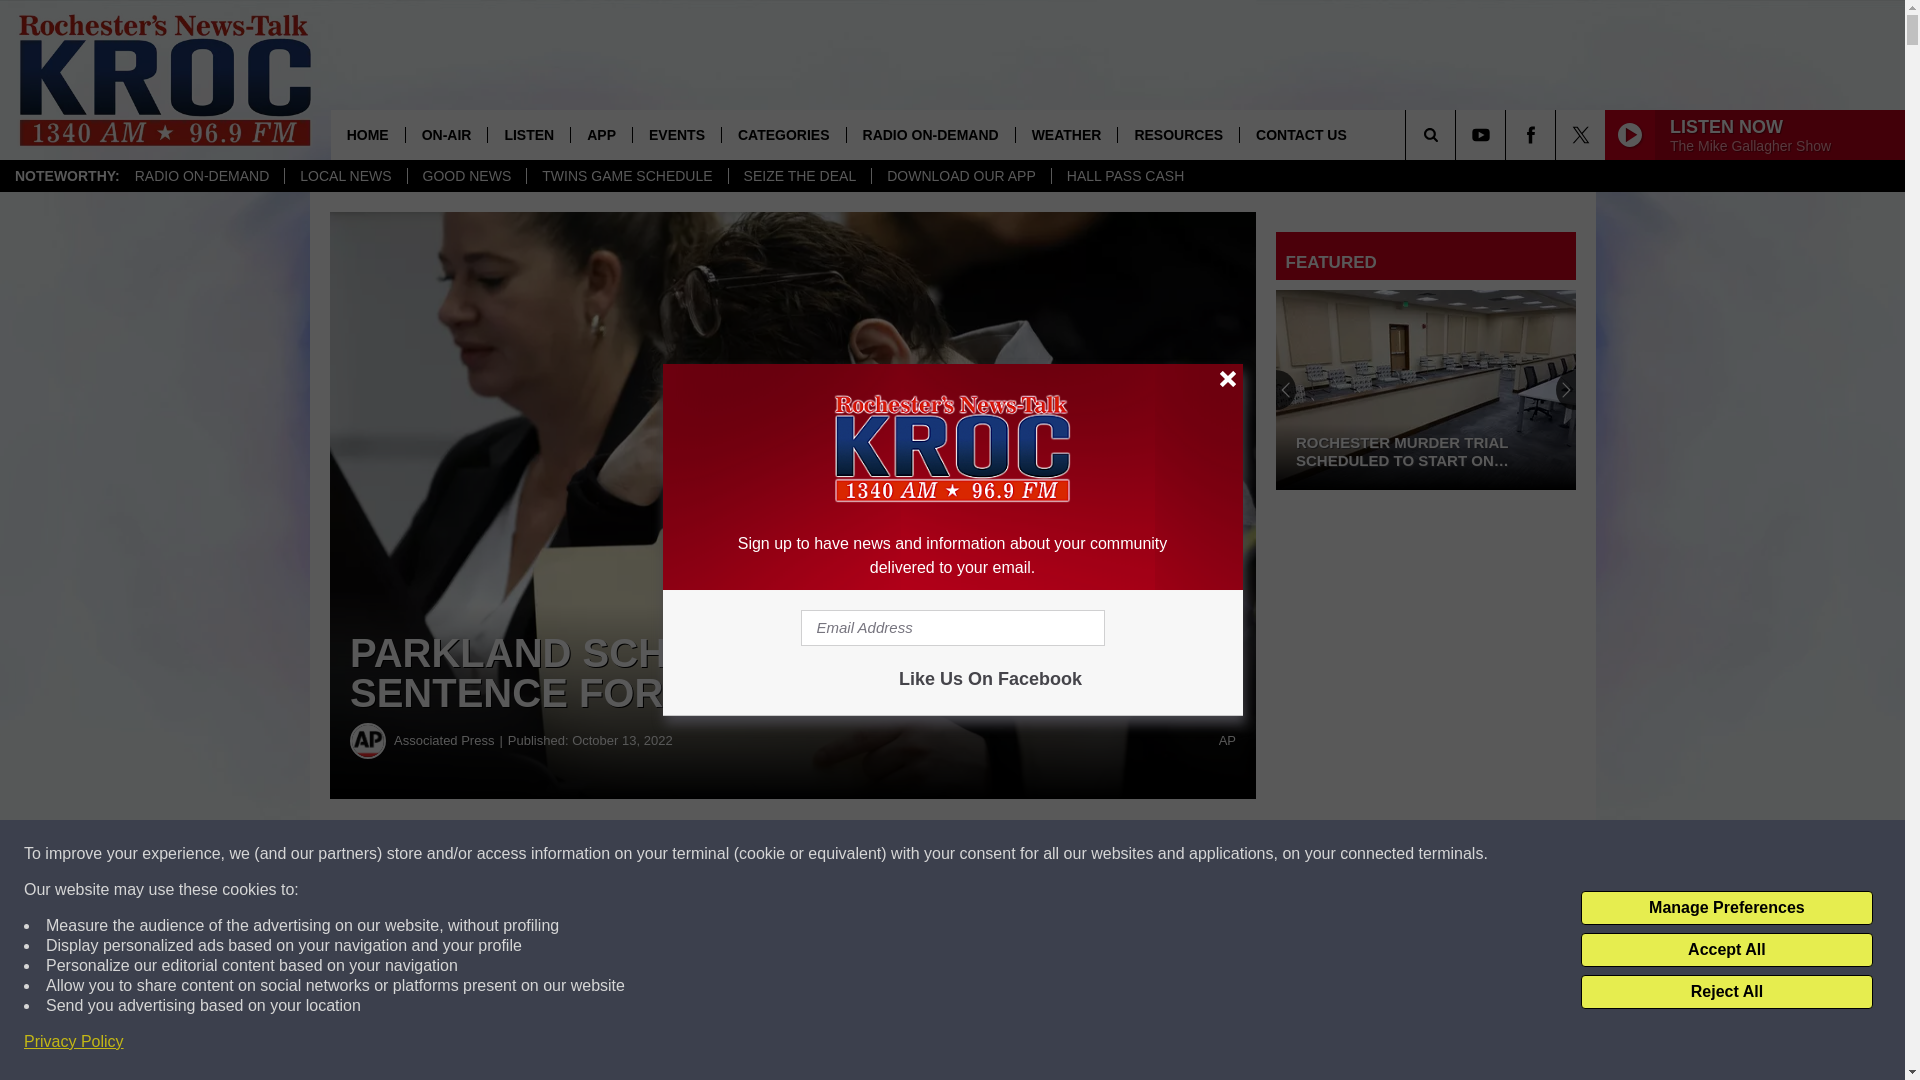 This screenshot has height=1080, width=1920. I want to click on SEARCH, so click(1458, 134).